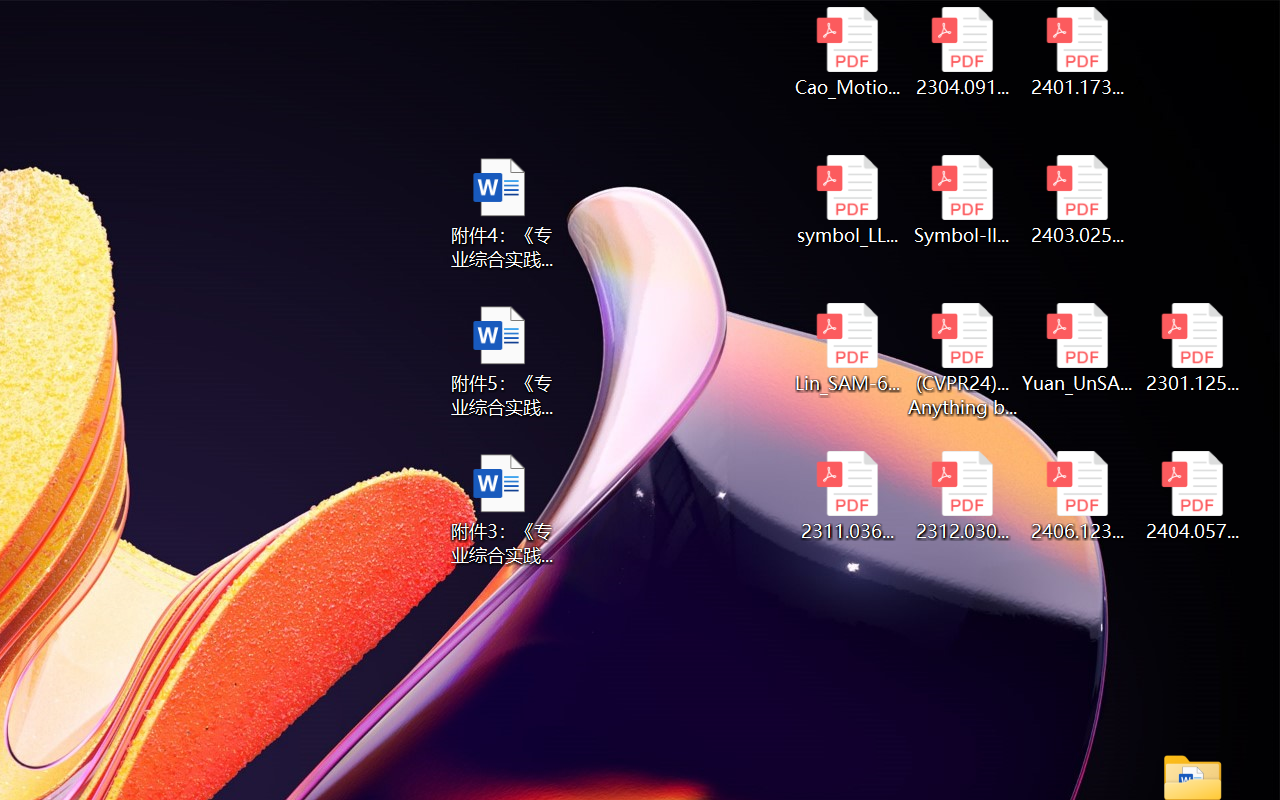 This screenshot has width=1280, height=800. What do you see at coordinates (962, 496) in the screenshot?
I see `2312.03032v2.pdf` at bounding box center [962, 496].